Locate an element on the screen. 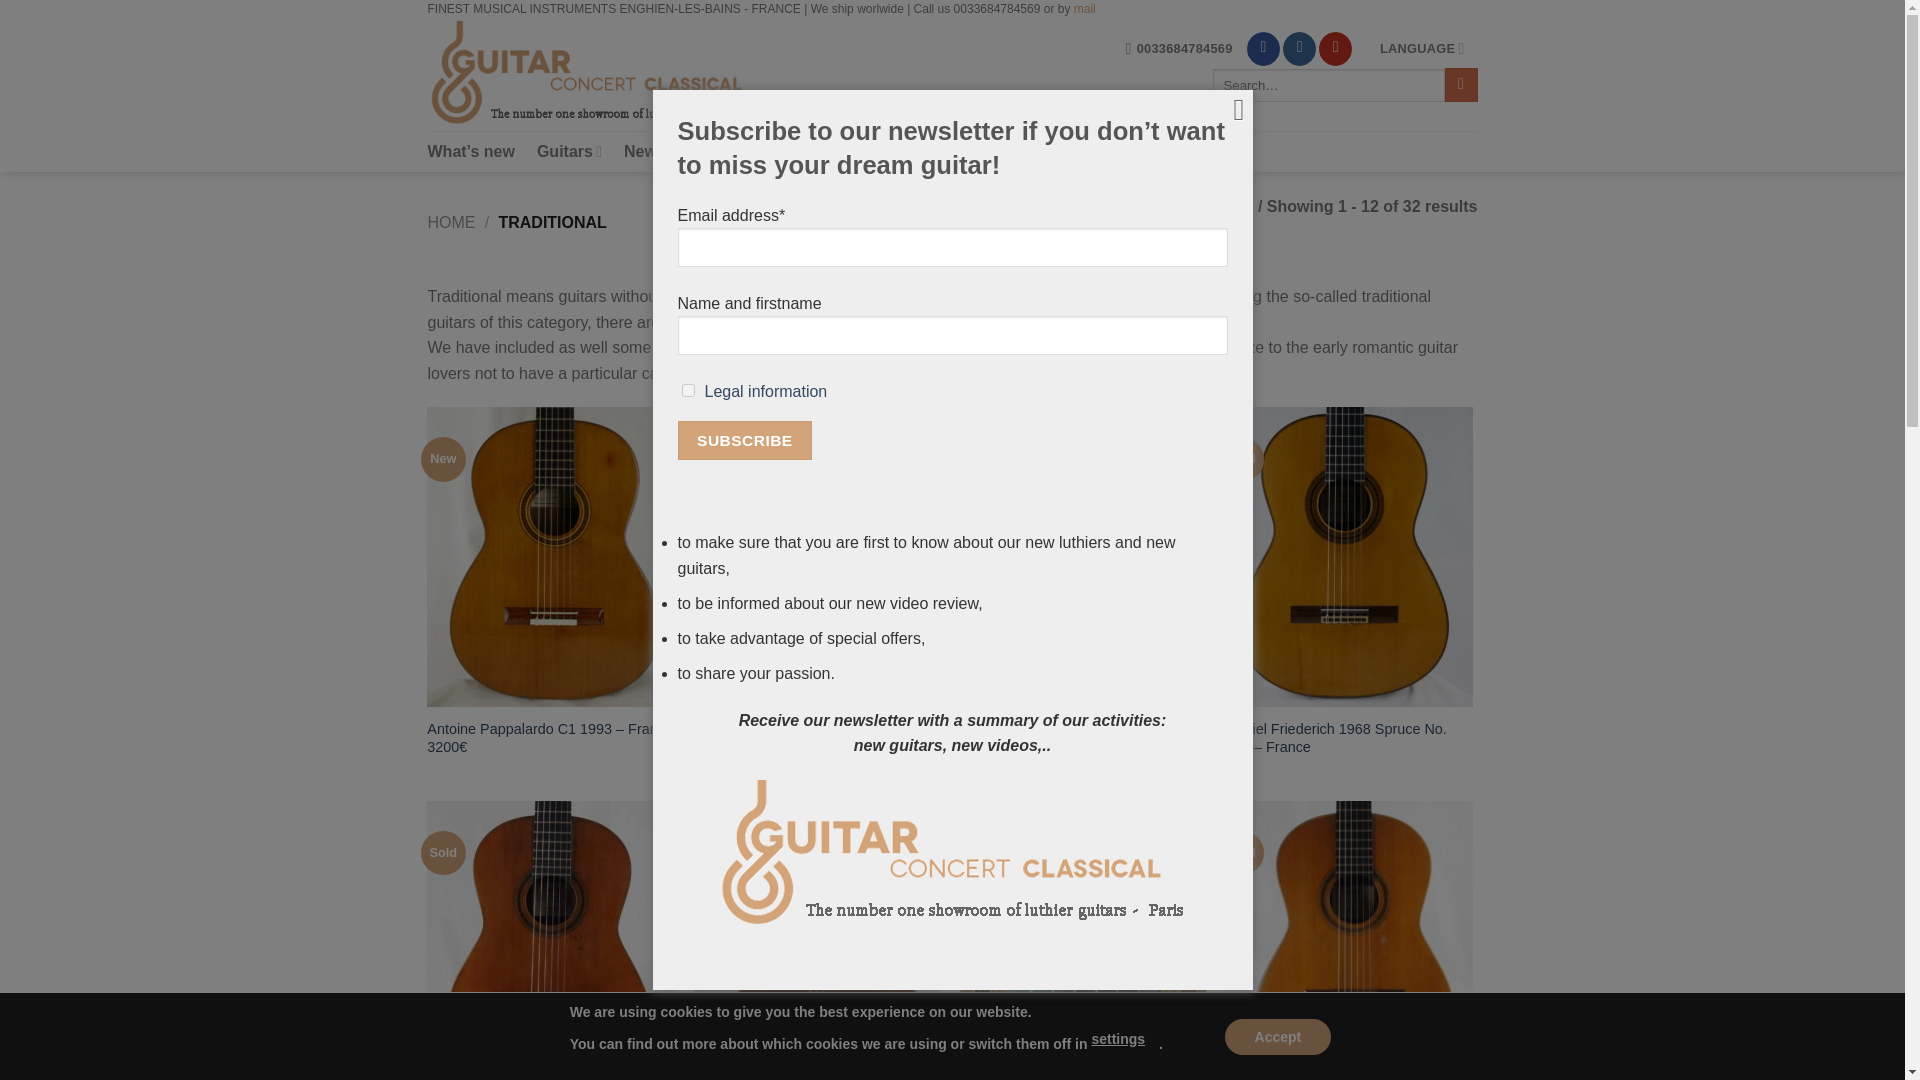 The image size is (1920, 1080). Follow on Facebook is located at coordinates (1263, 48).